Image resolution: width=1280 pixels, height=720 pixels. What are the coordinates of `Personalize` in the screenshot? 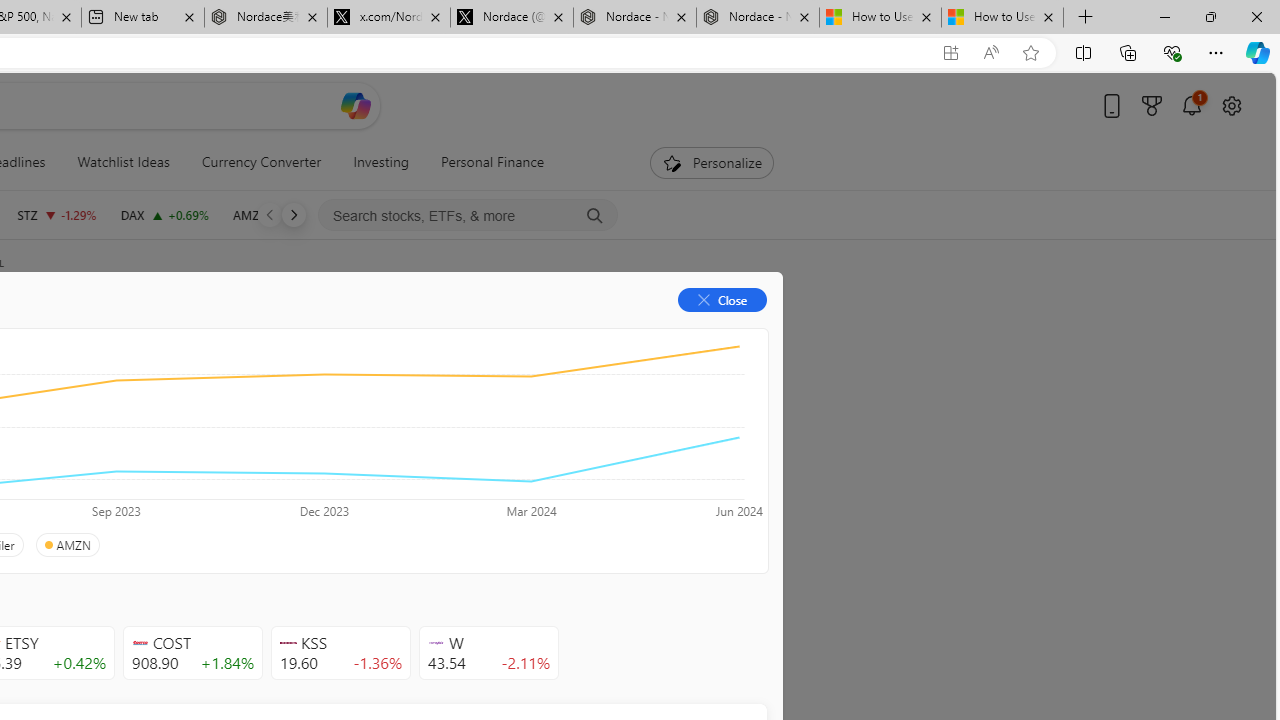 It's located at (712, 162).